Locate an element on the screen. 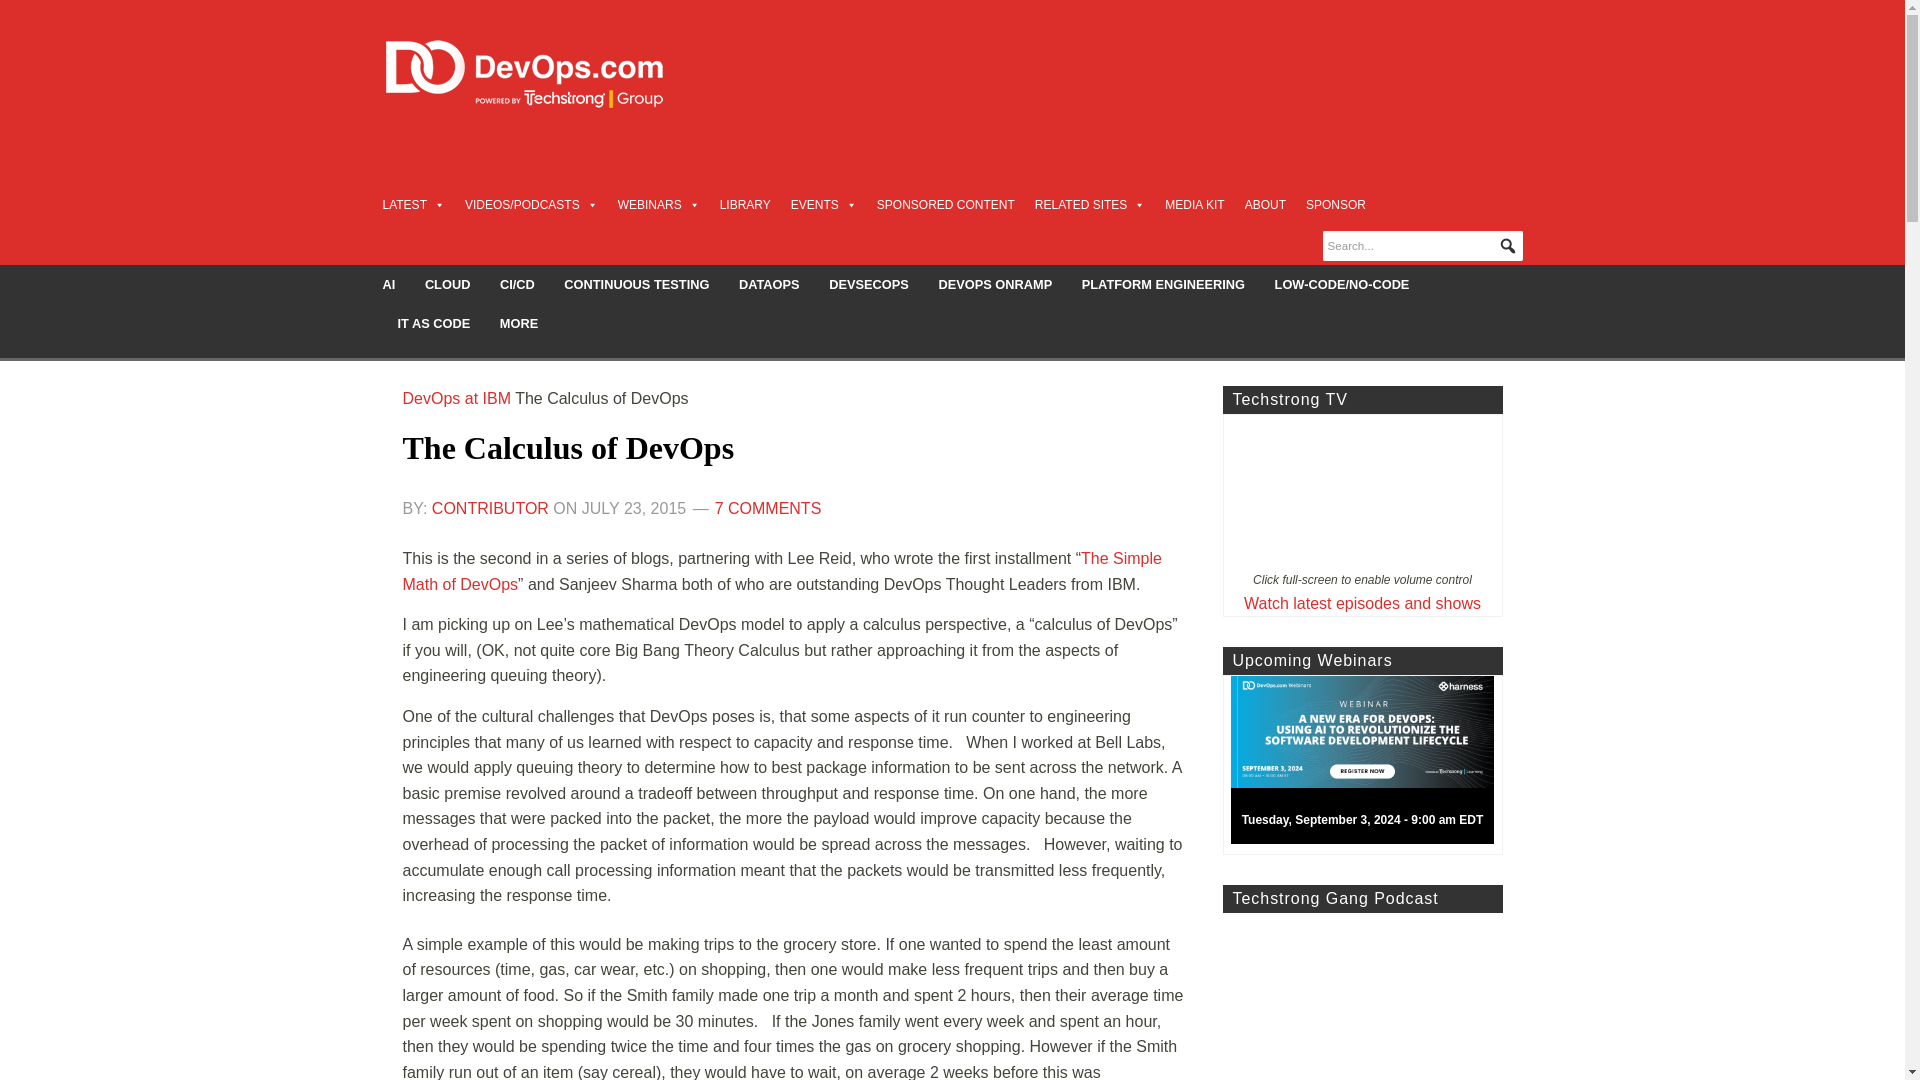  LIBRARY is located at coordinates (746, 204).